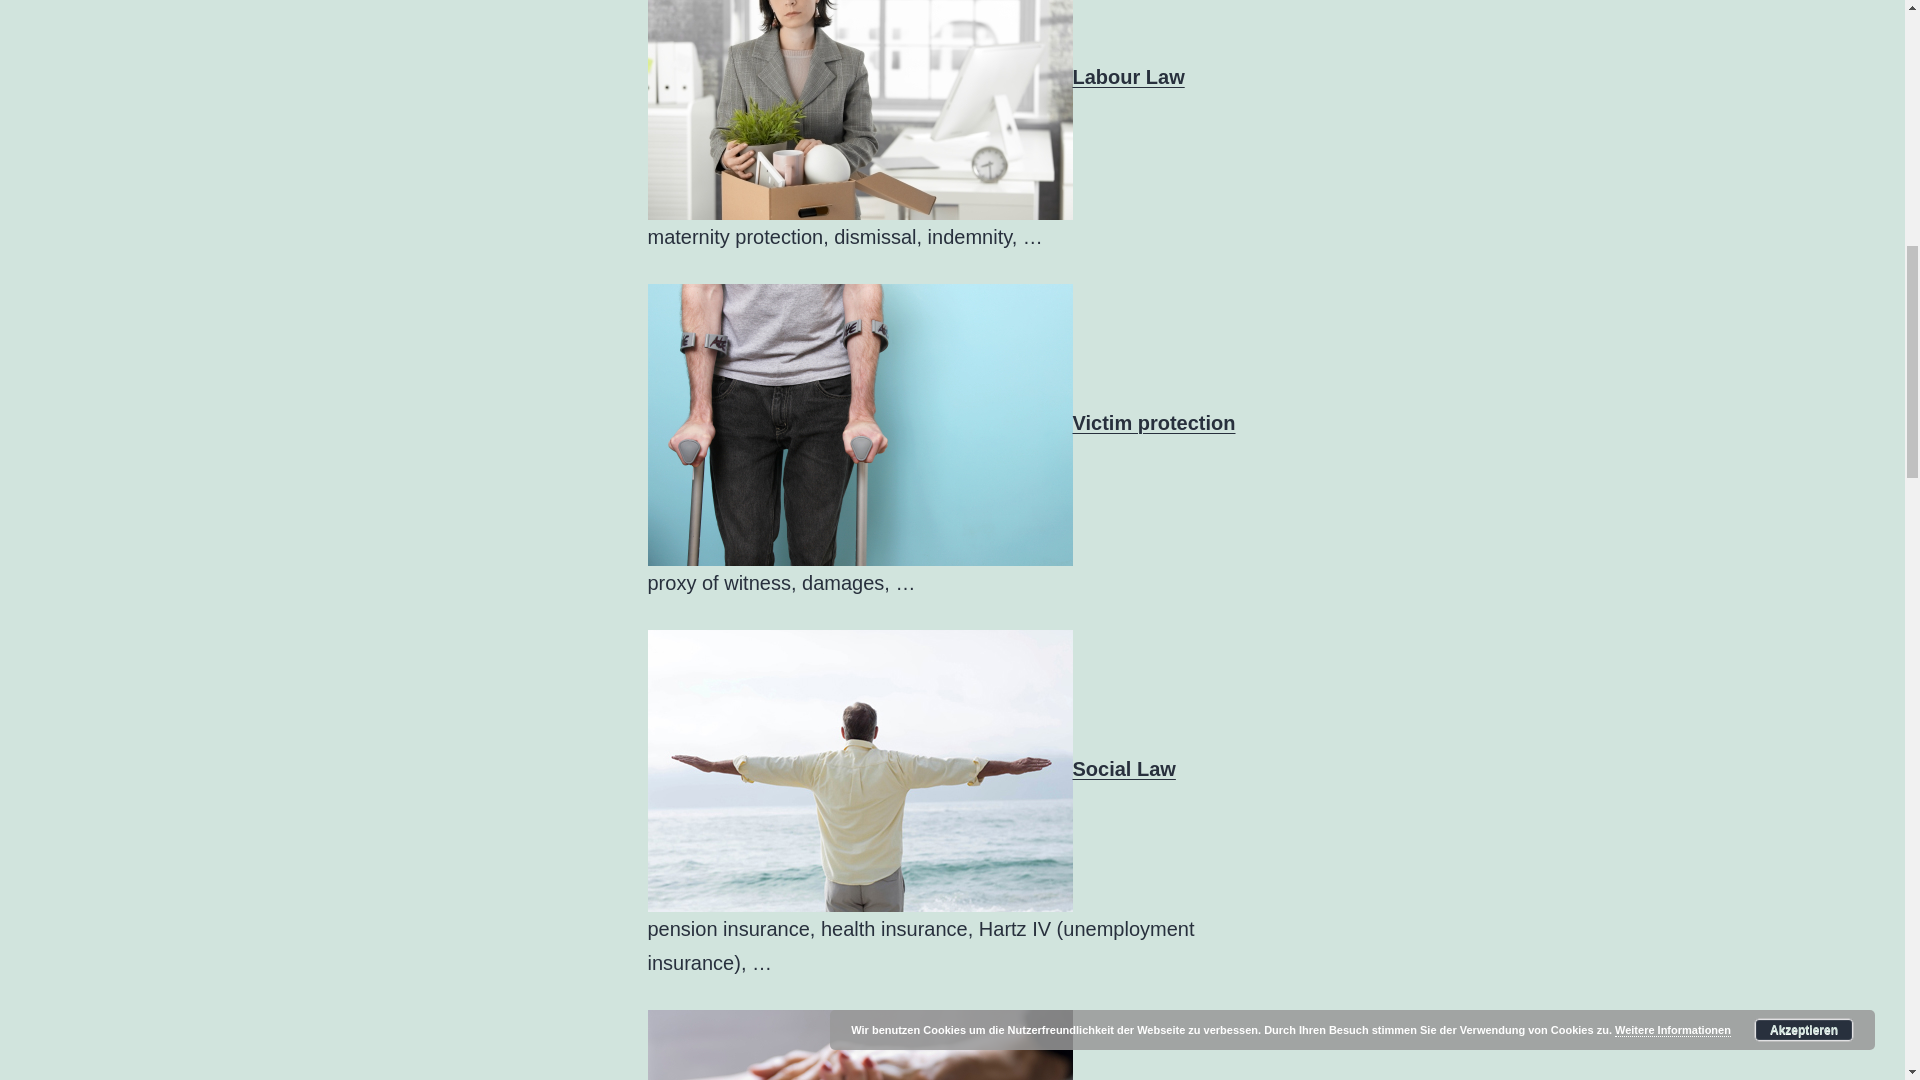  What do you see at coordinates (860, 424) in the screenshot?
I see `victim protection` at bounding box center [860, 424].